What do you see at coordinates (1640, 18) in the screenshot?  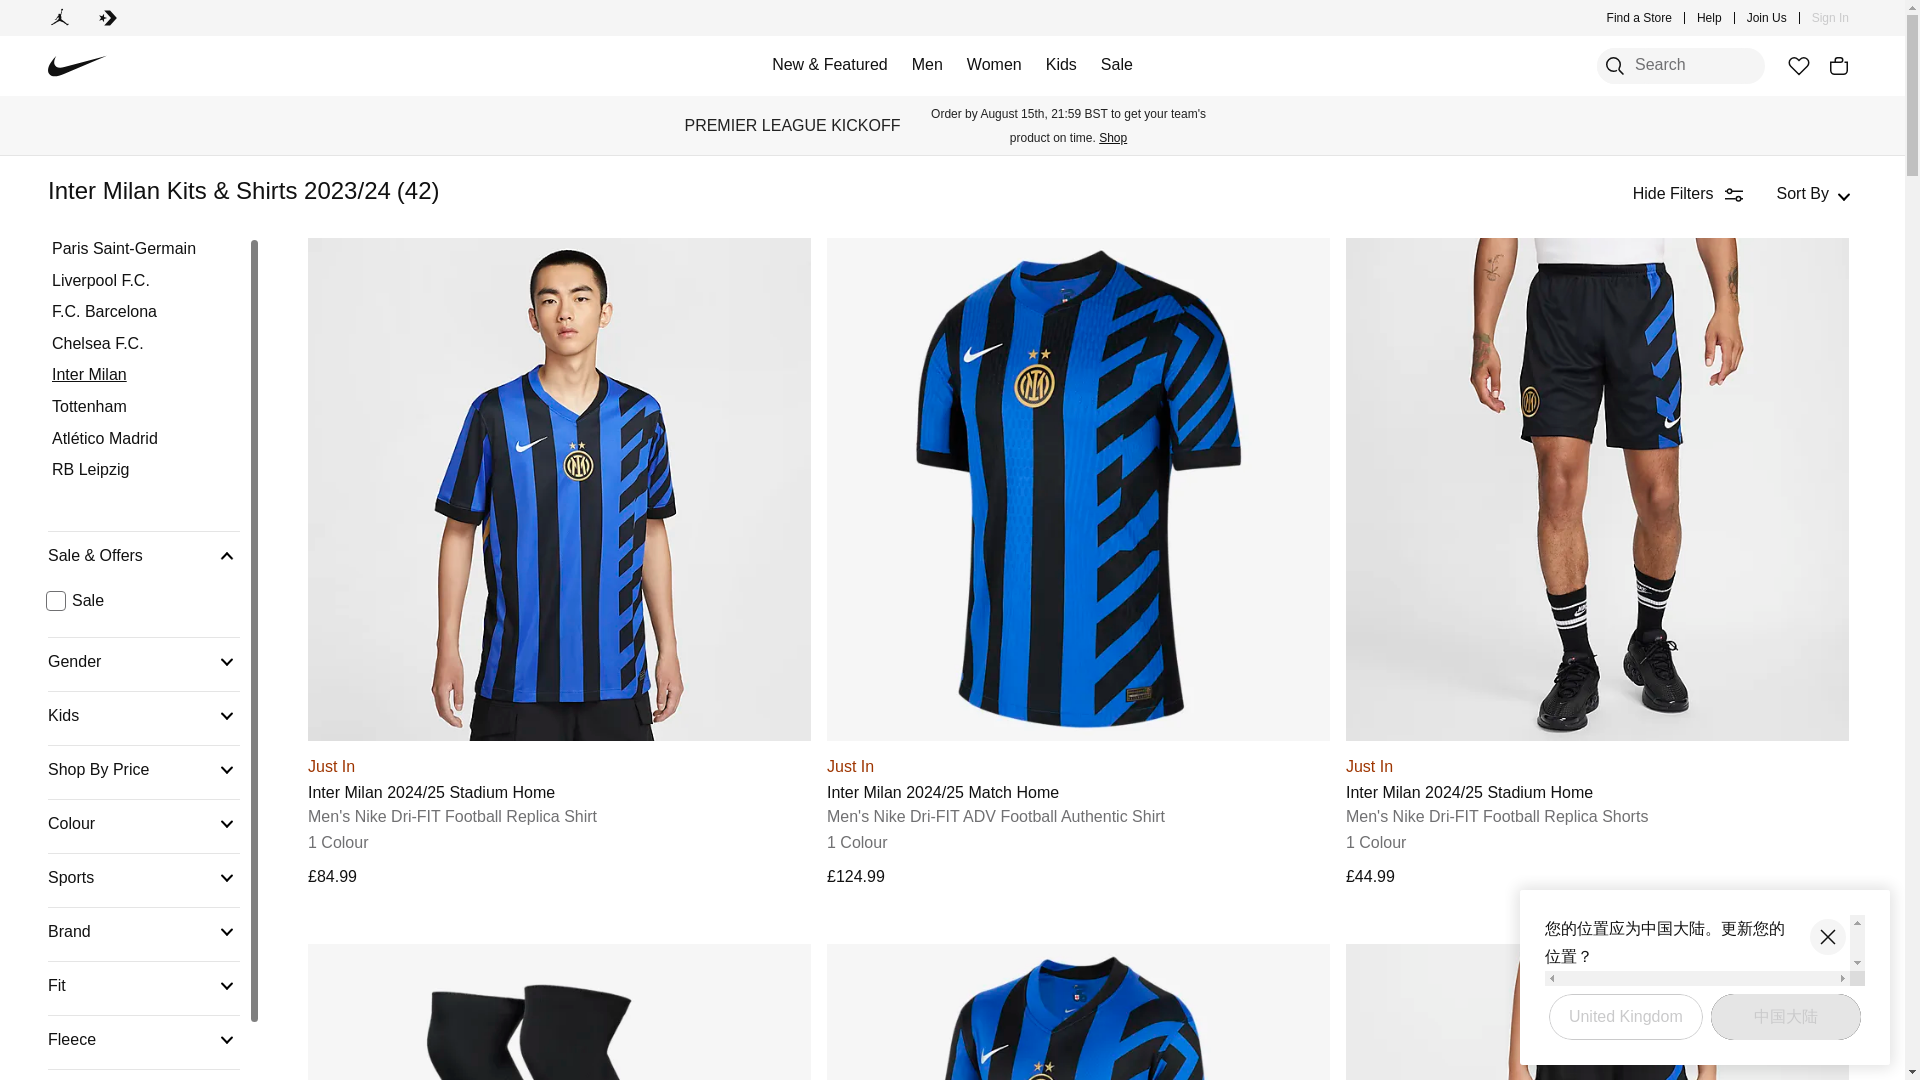 I see `Find a Store` at bounding box center [1640, 18].